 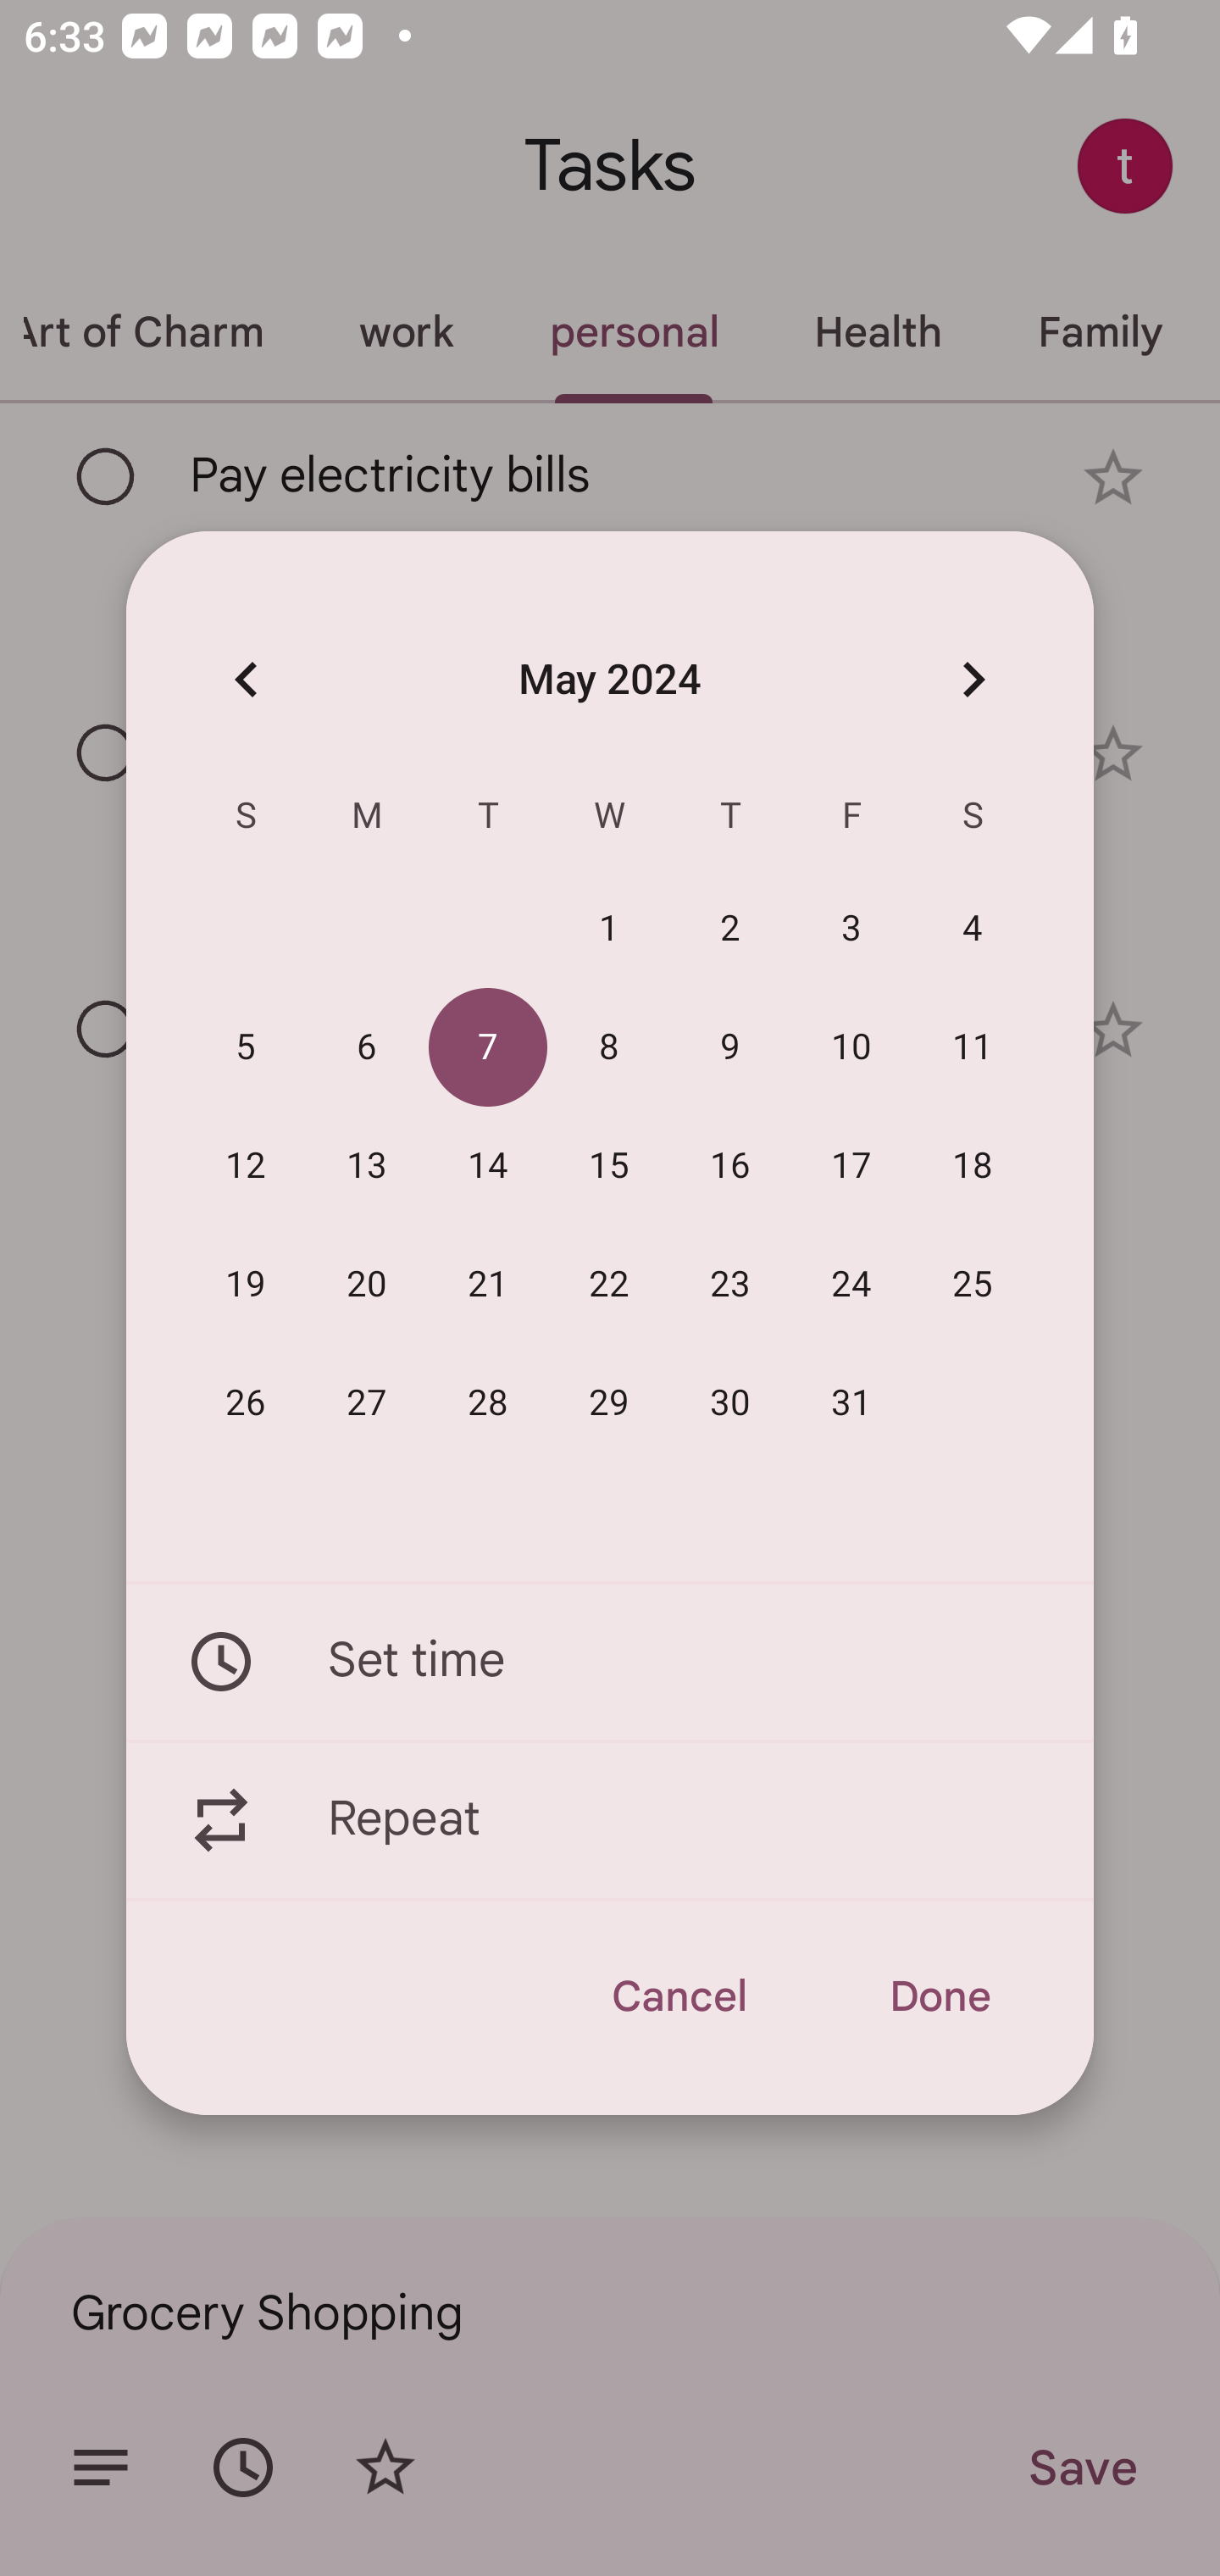 I want to click on 1 01 May 2024, so click(x=609, y=930).